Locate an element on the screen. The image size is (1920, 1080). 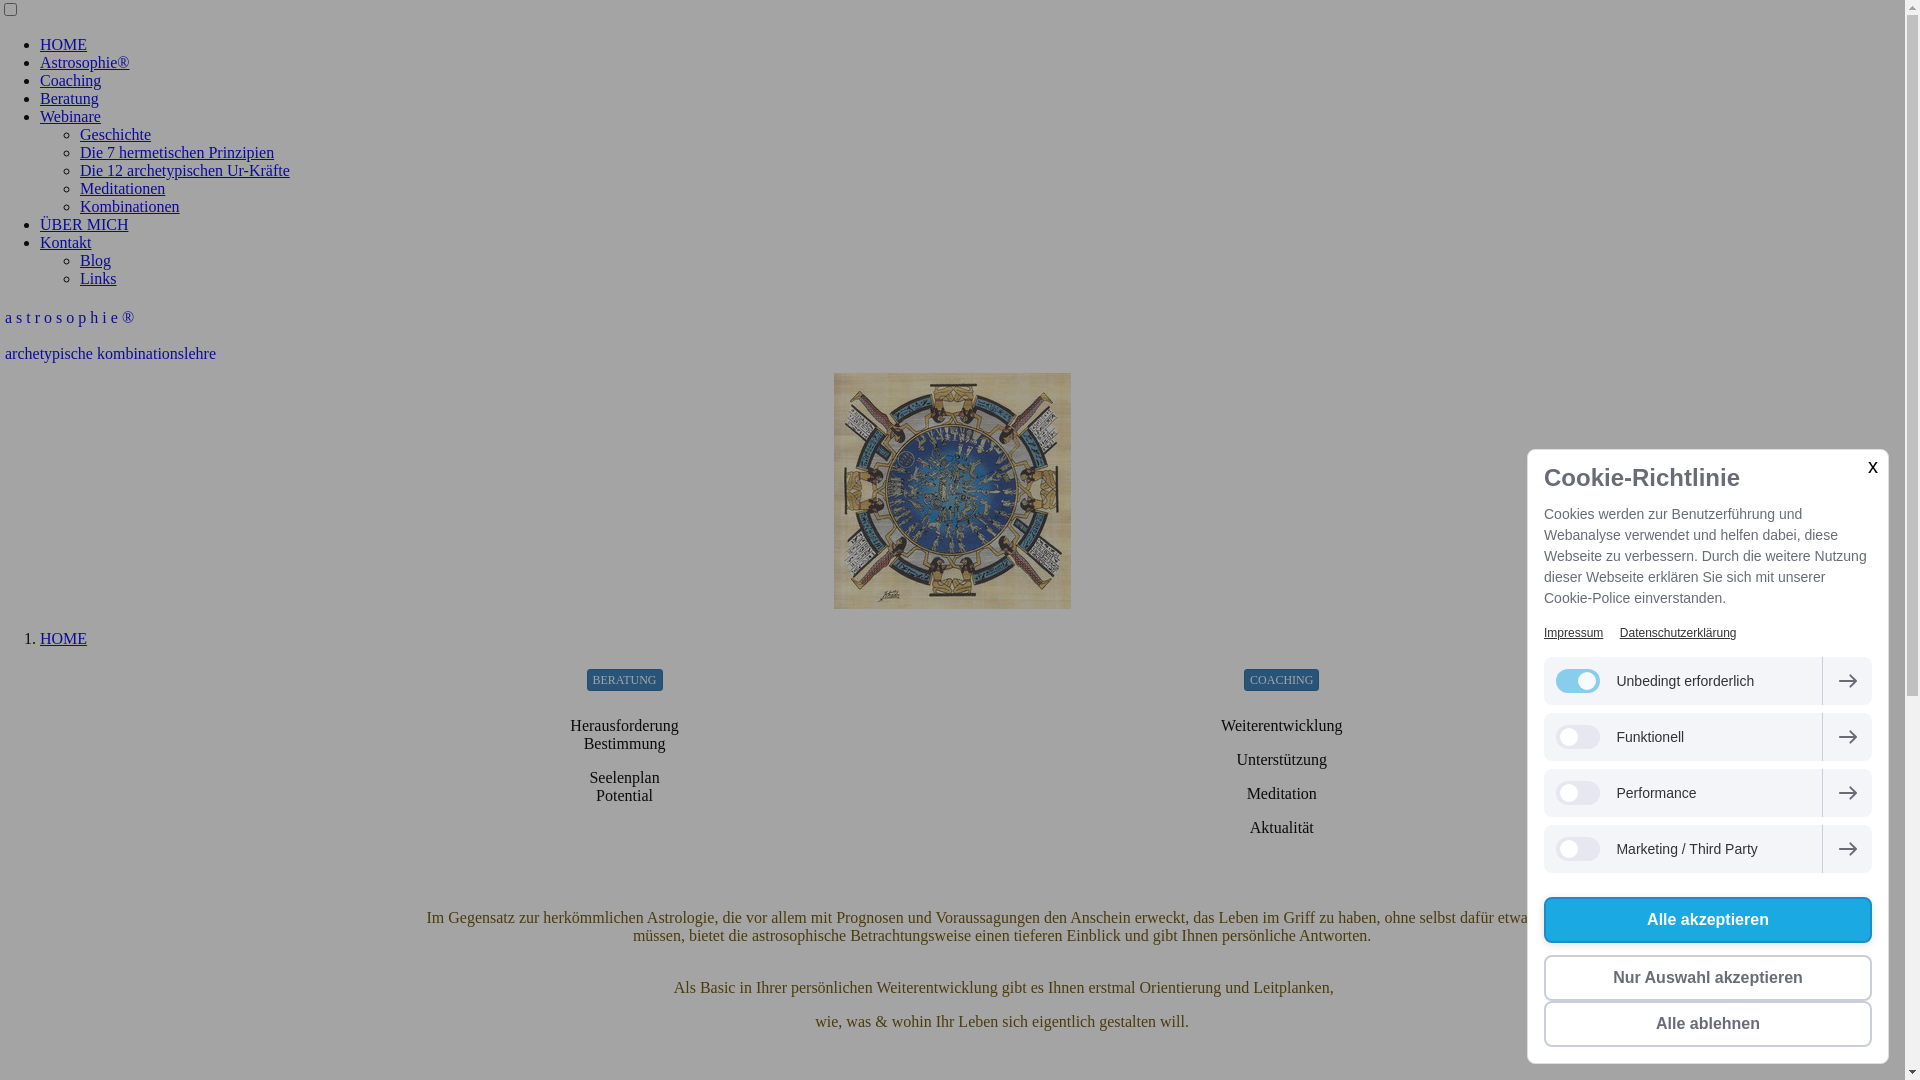
Links is located at coordinates (98, 278).